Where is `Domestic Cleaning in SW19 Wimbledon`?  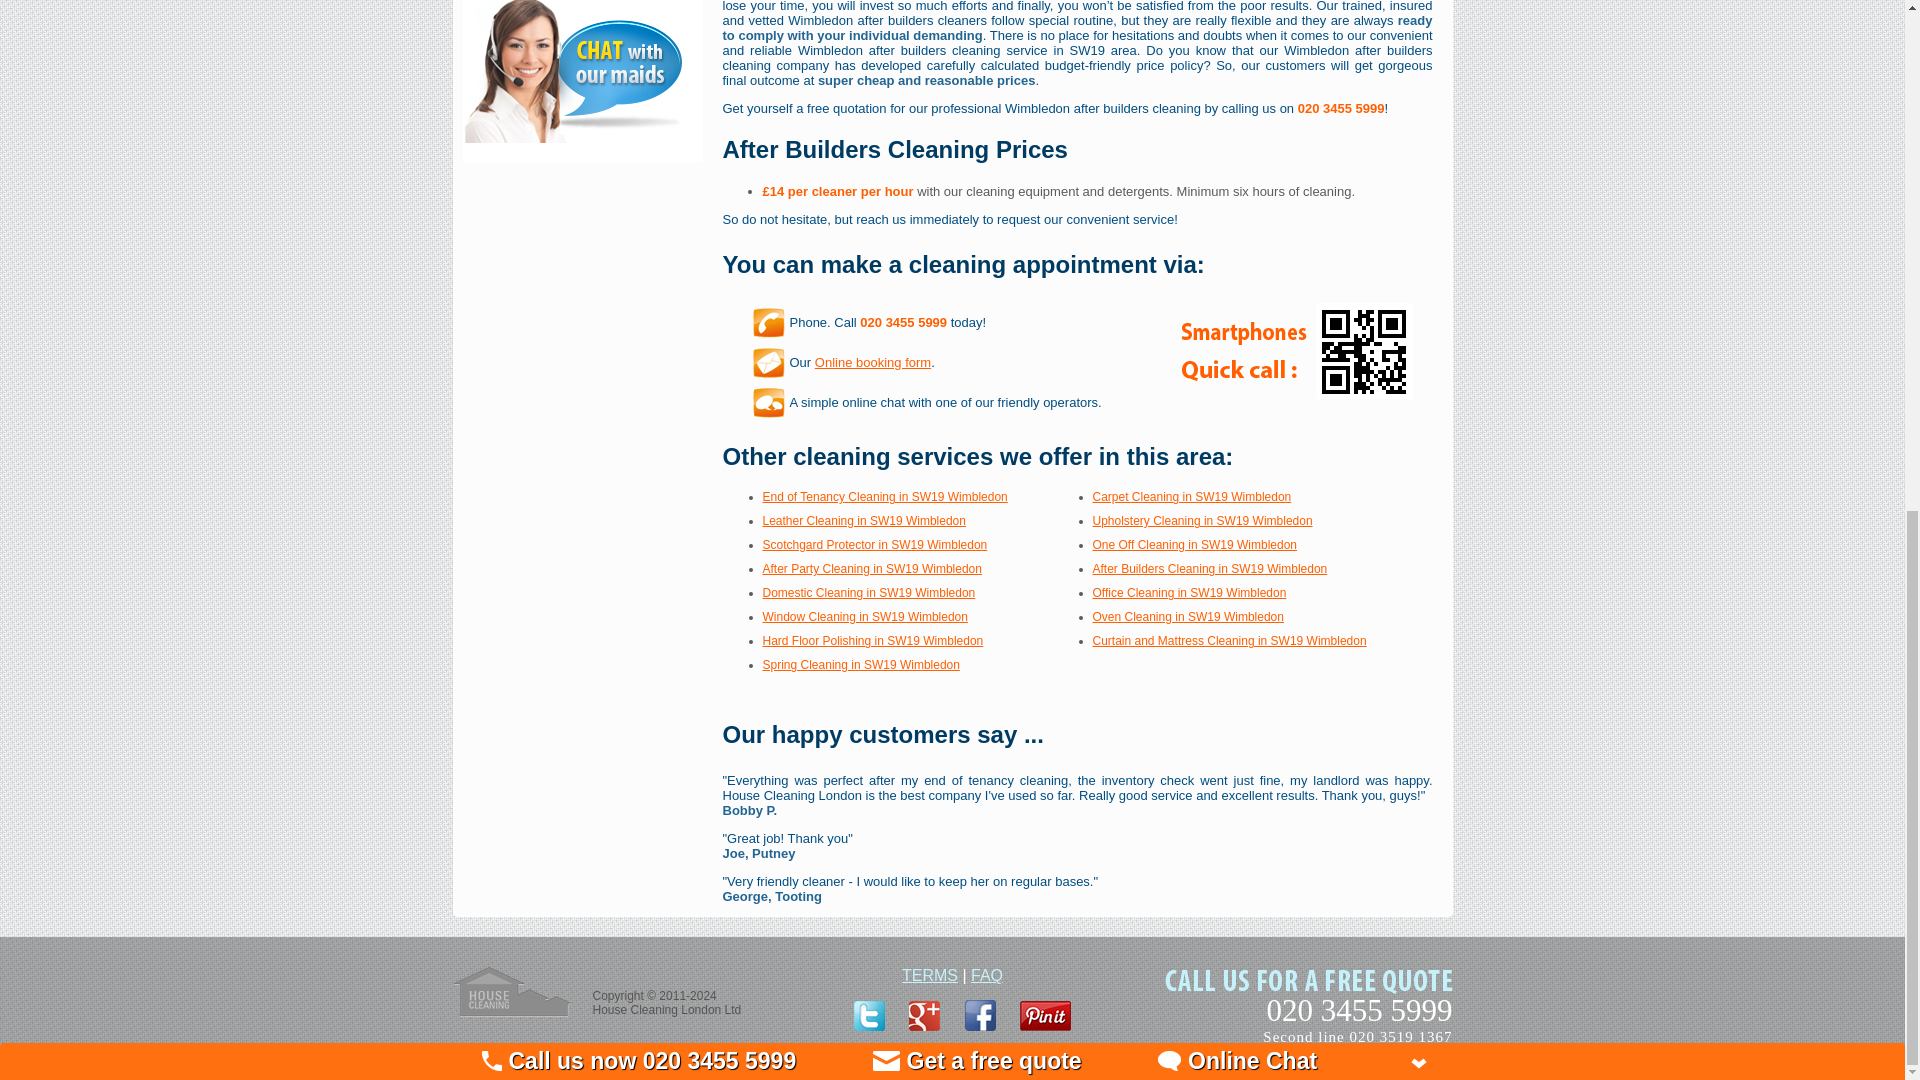
Domestic Cleaning in SW19 Wimbledon is located at coordinates (868, 593).